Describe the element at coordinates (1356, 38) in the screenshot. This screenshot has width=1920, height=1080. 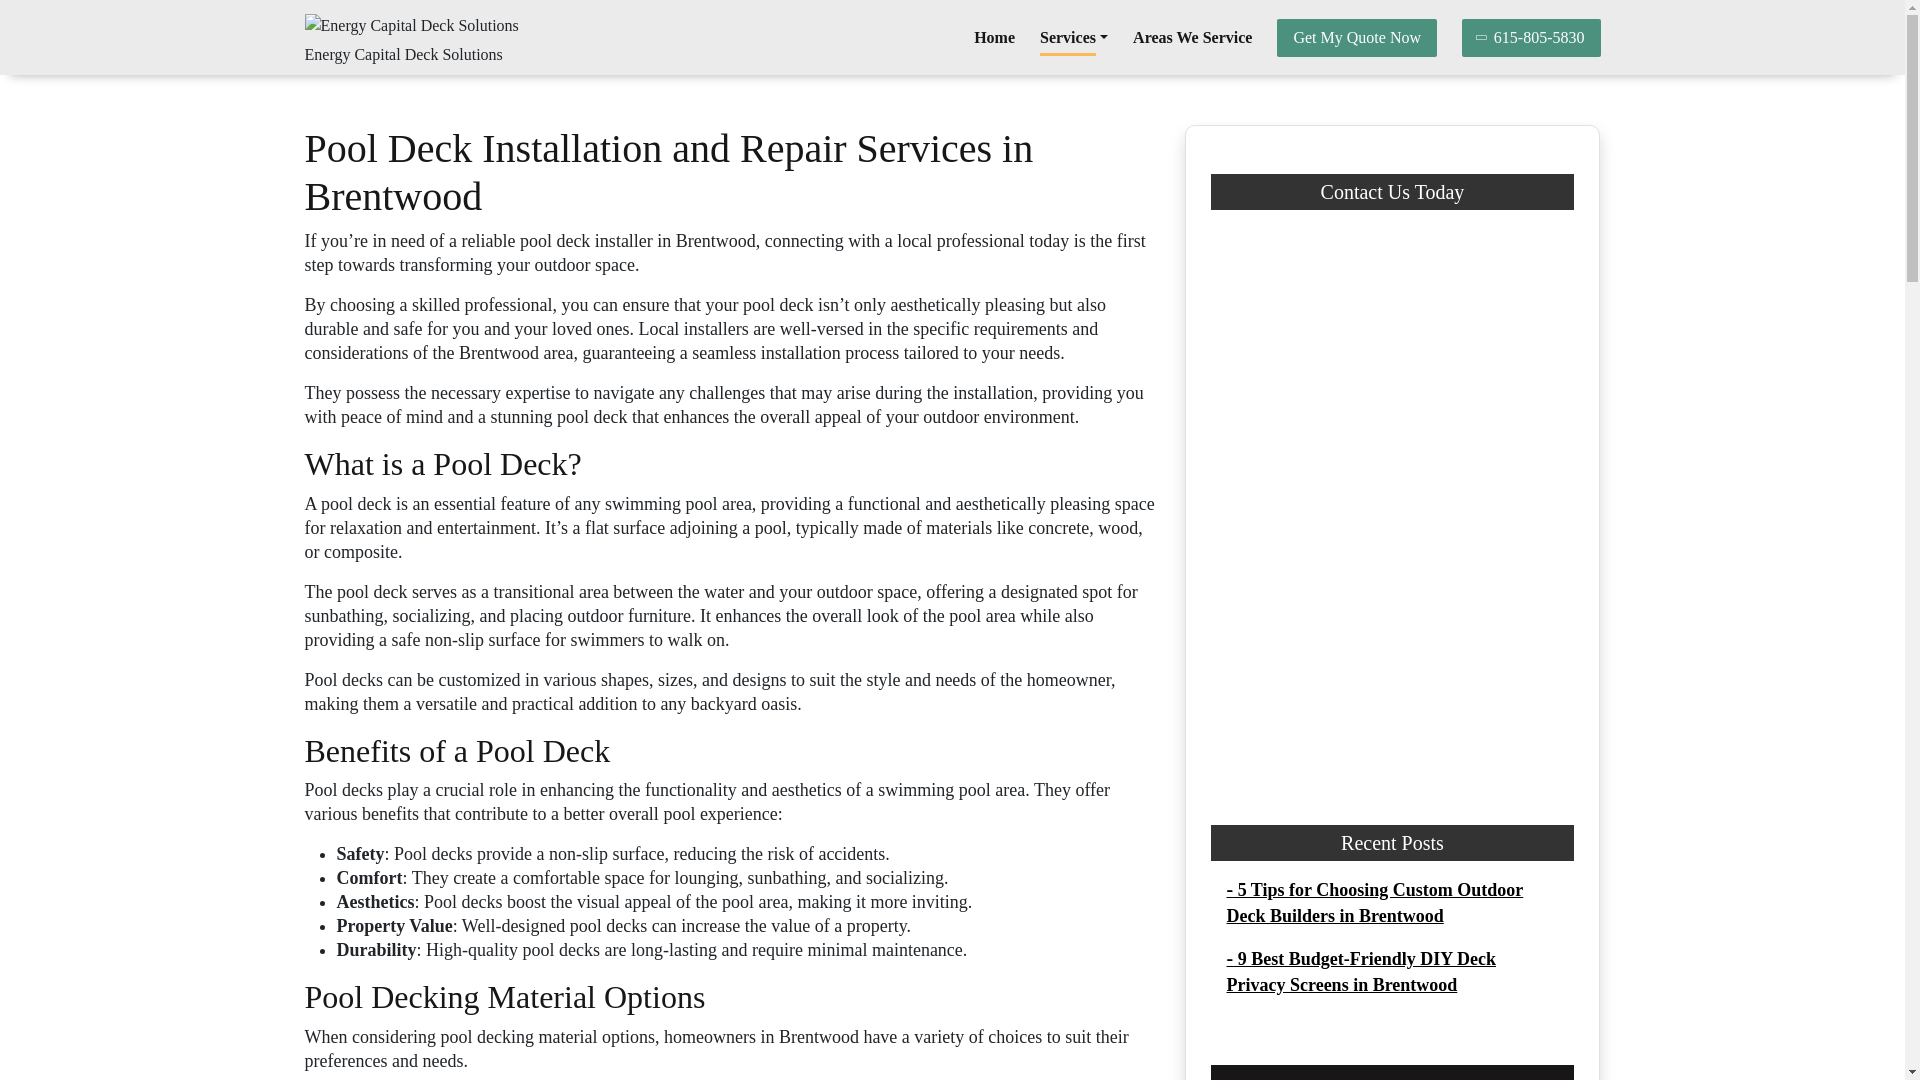
I see `Get My Quote Now` at that location.